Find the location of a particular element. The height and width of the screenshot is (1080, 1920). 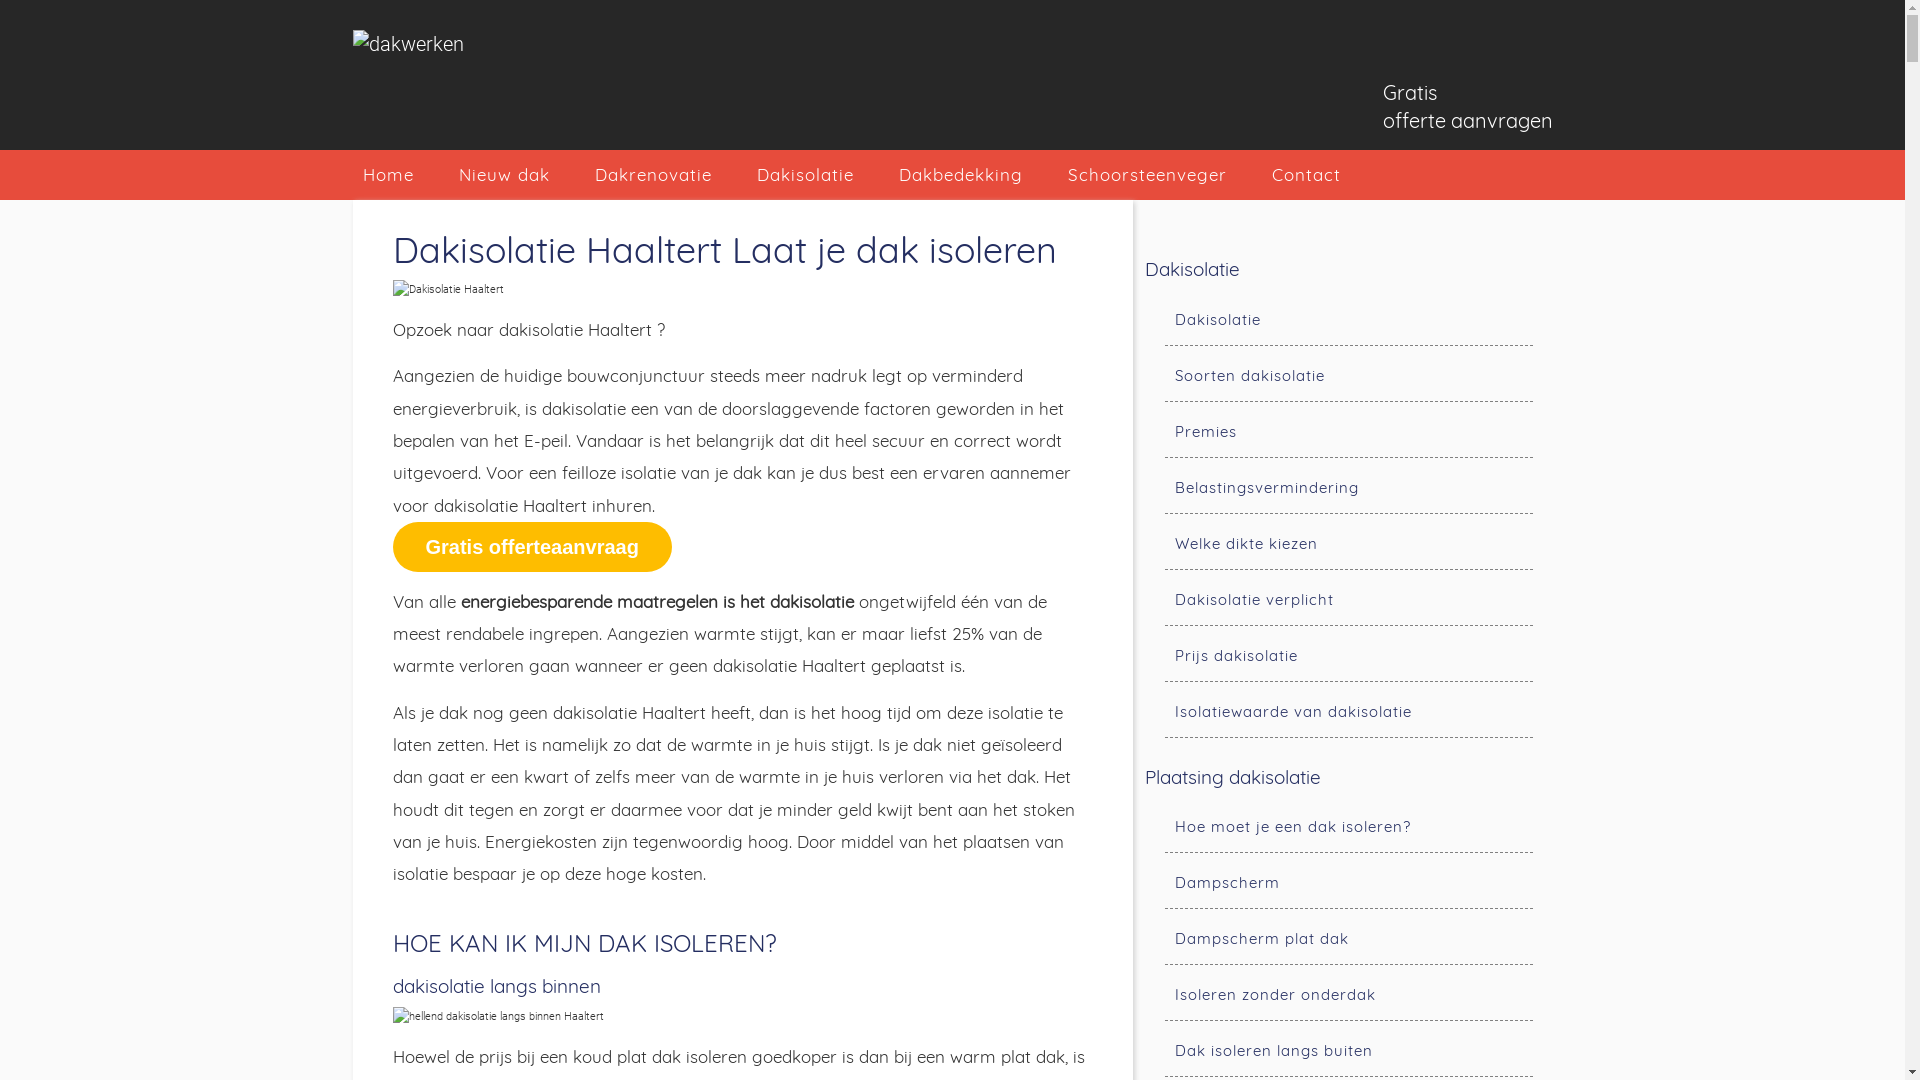

Nieuw dak is located at coordinates (504, 175).